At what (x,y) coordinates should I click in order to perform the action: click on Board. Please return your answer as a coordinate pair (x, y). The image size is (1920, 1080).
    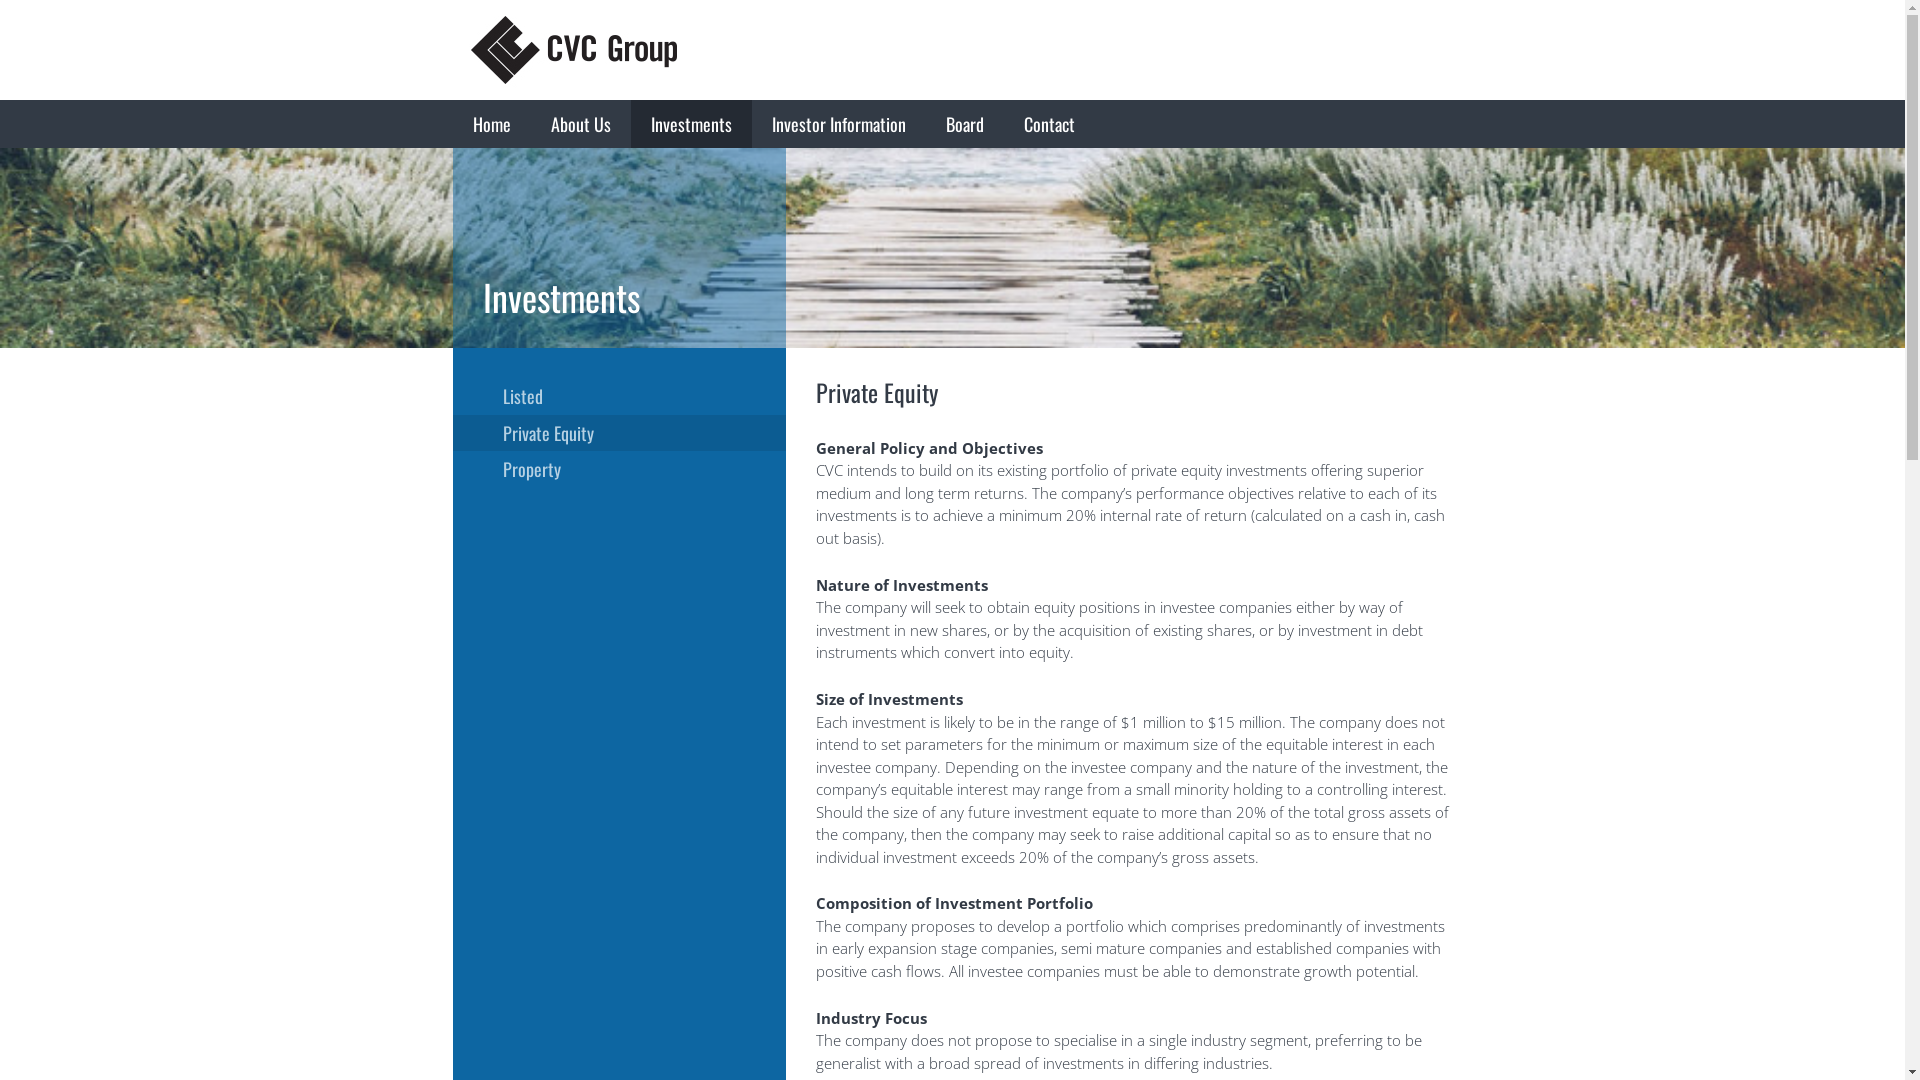
    Looking at the image, I should click on (965, 124).